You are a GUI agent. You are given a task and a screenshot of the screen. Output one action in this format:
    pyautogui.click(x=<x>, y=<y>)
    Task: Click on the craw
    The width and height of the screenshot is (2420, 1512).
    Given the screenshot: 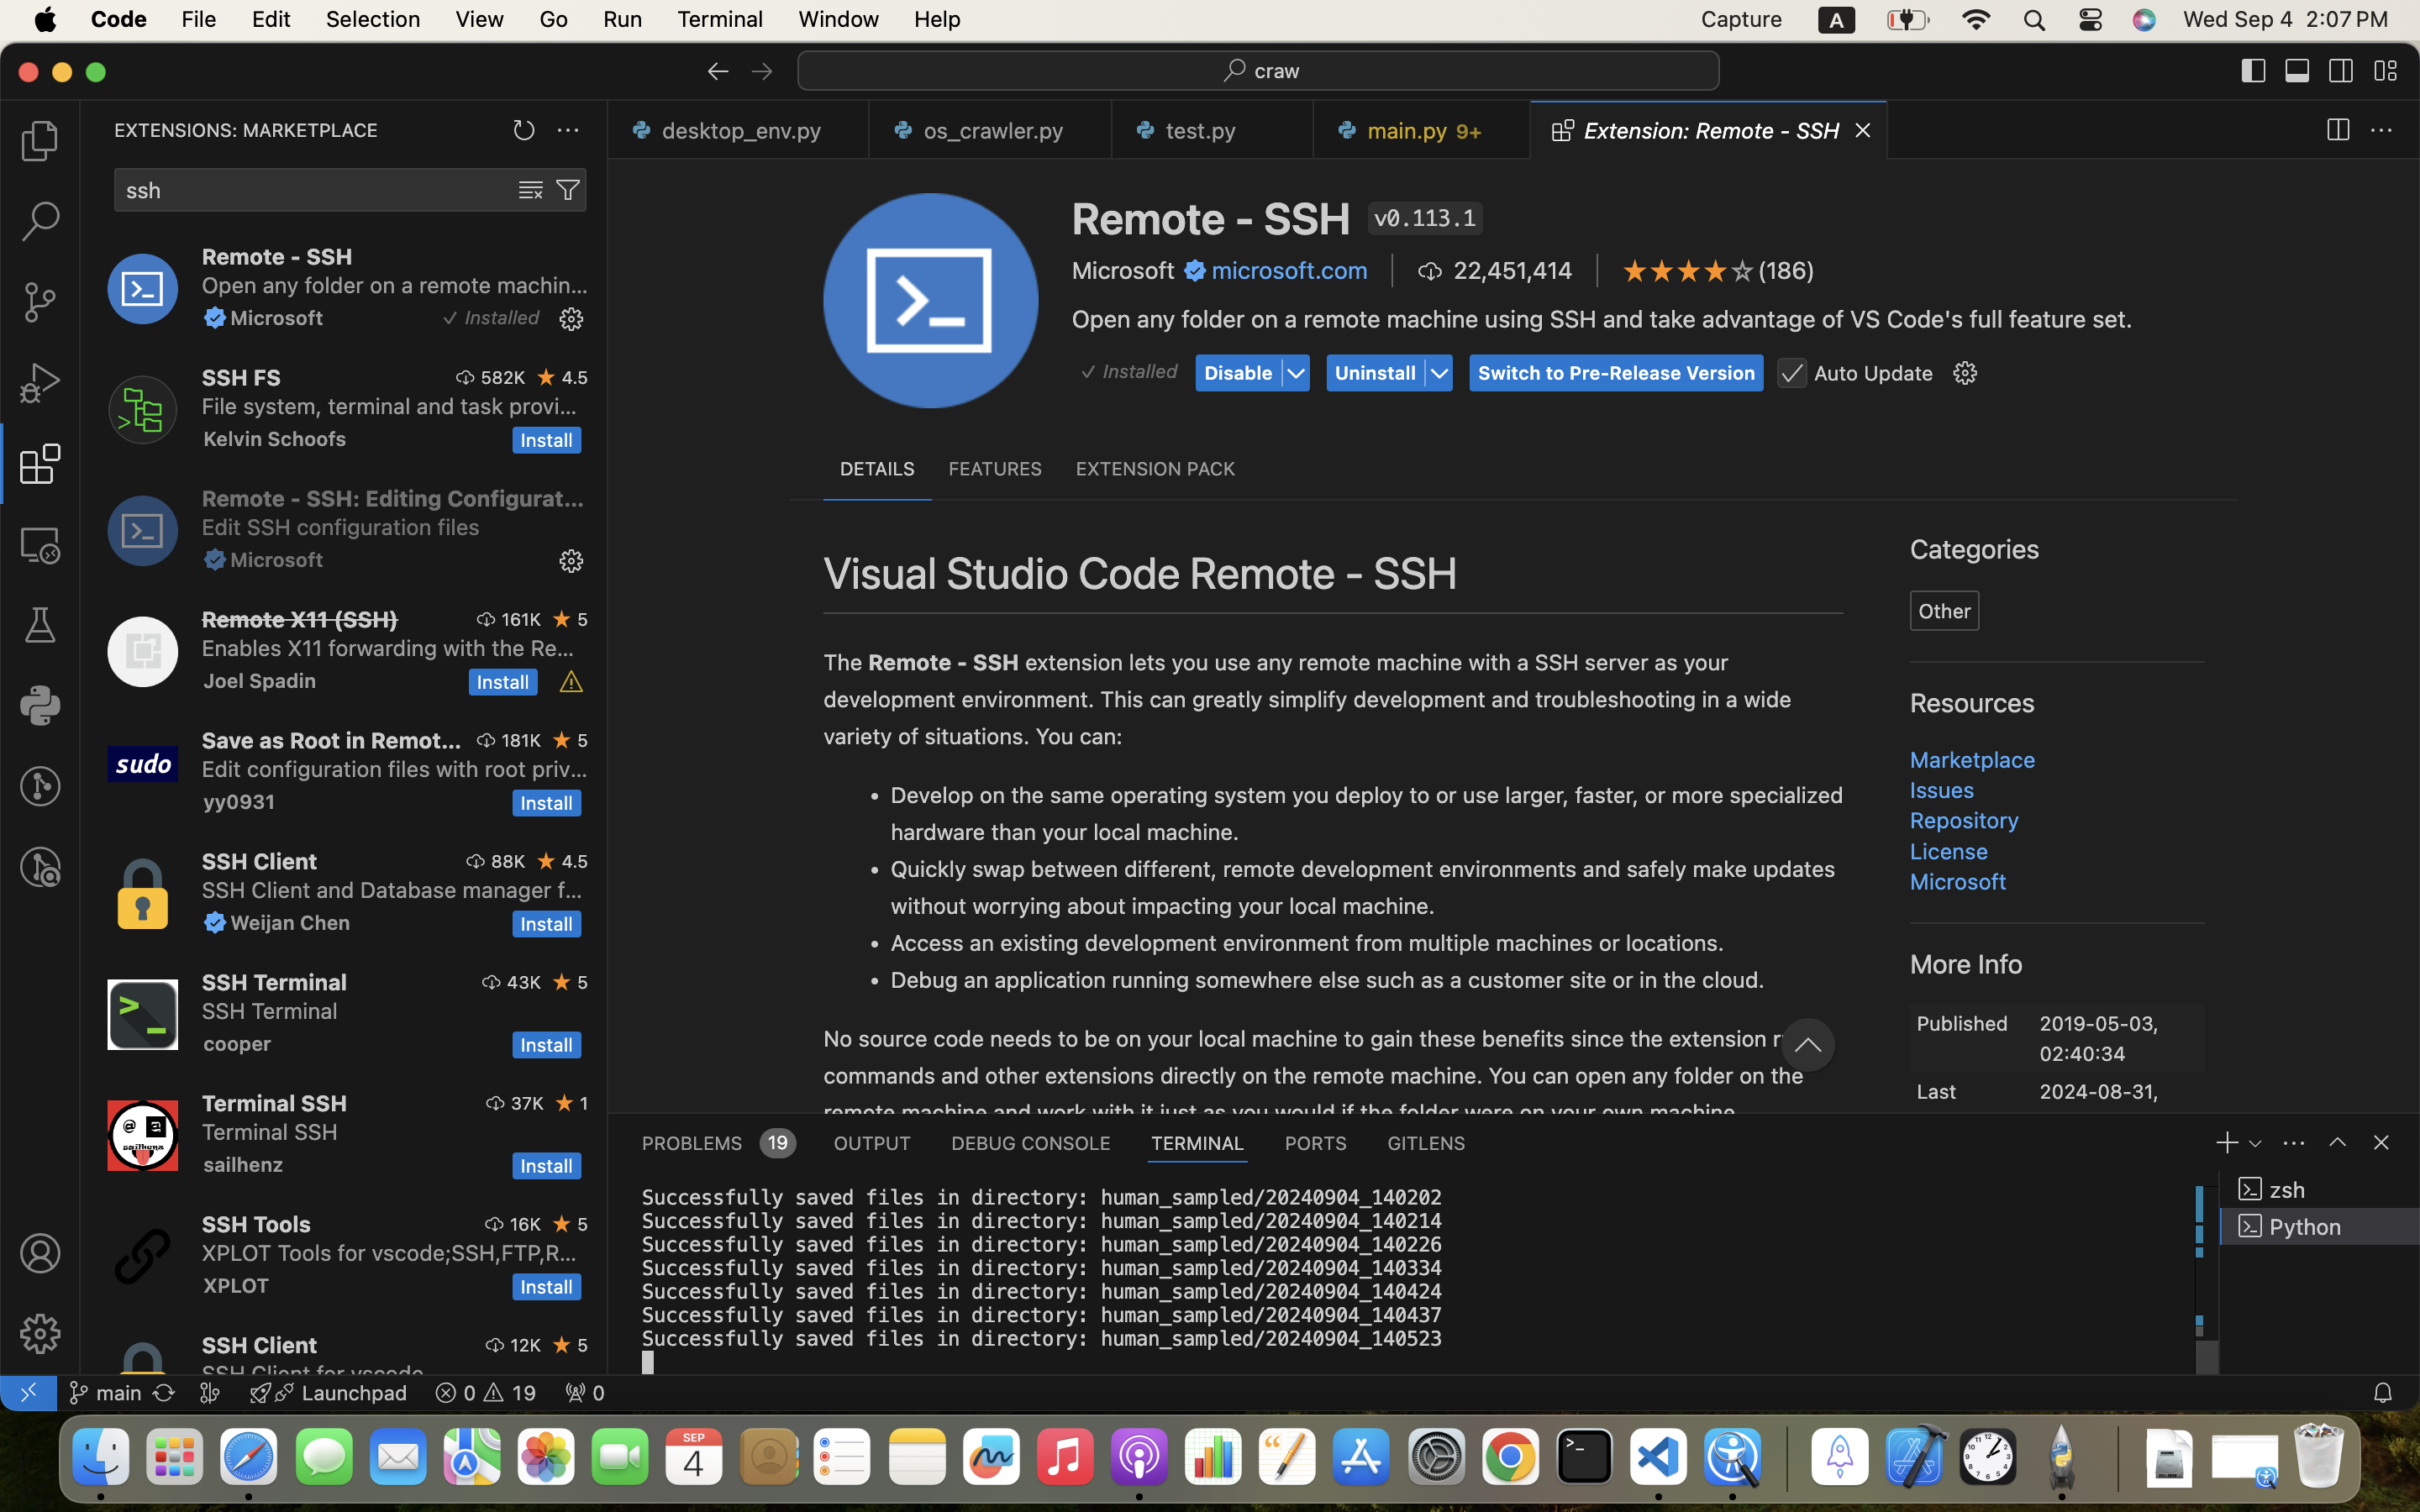 What is the action you would take?
    pyautogui.click(x=1278, y=71)
    